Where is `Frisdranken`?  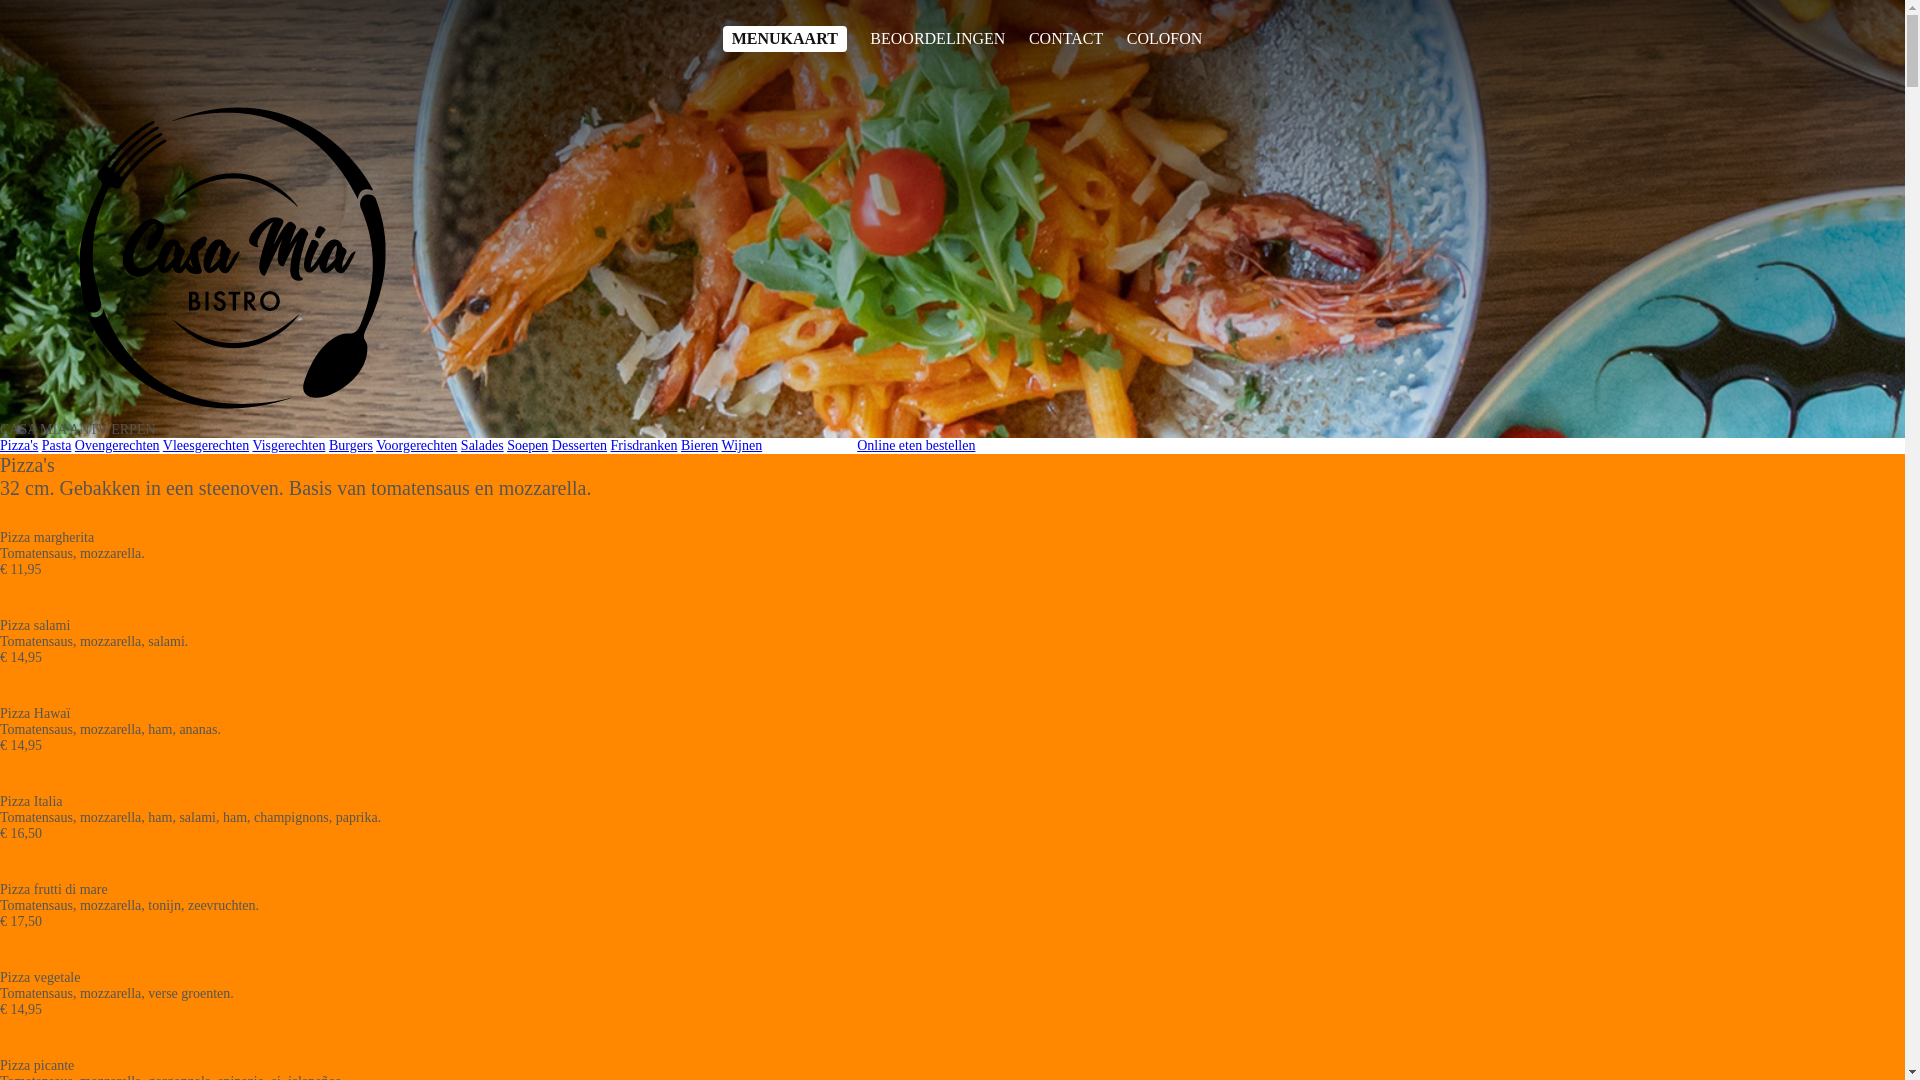 Frisdranken is located at coordinates (644, 446).